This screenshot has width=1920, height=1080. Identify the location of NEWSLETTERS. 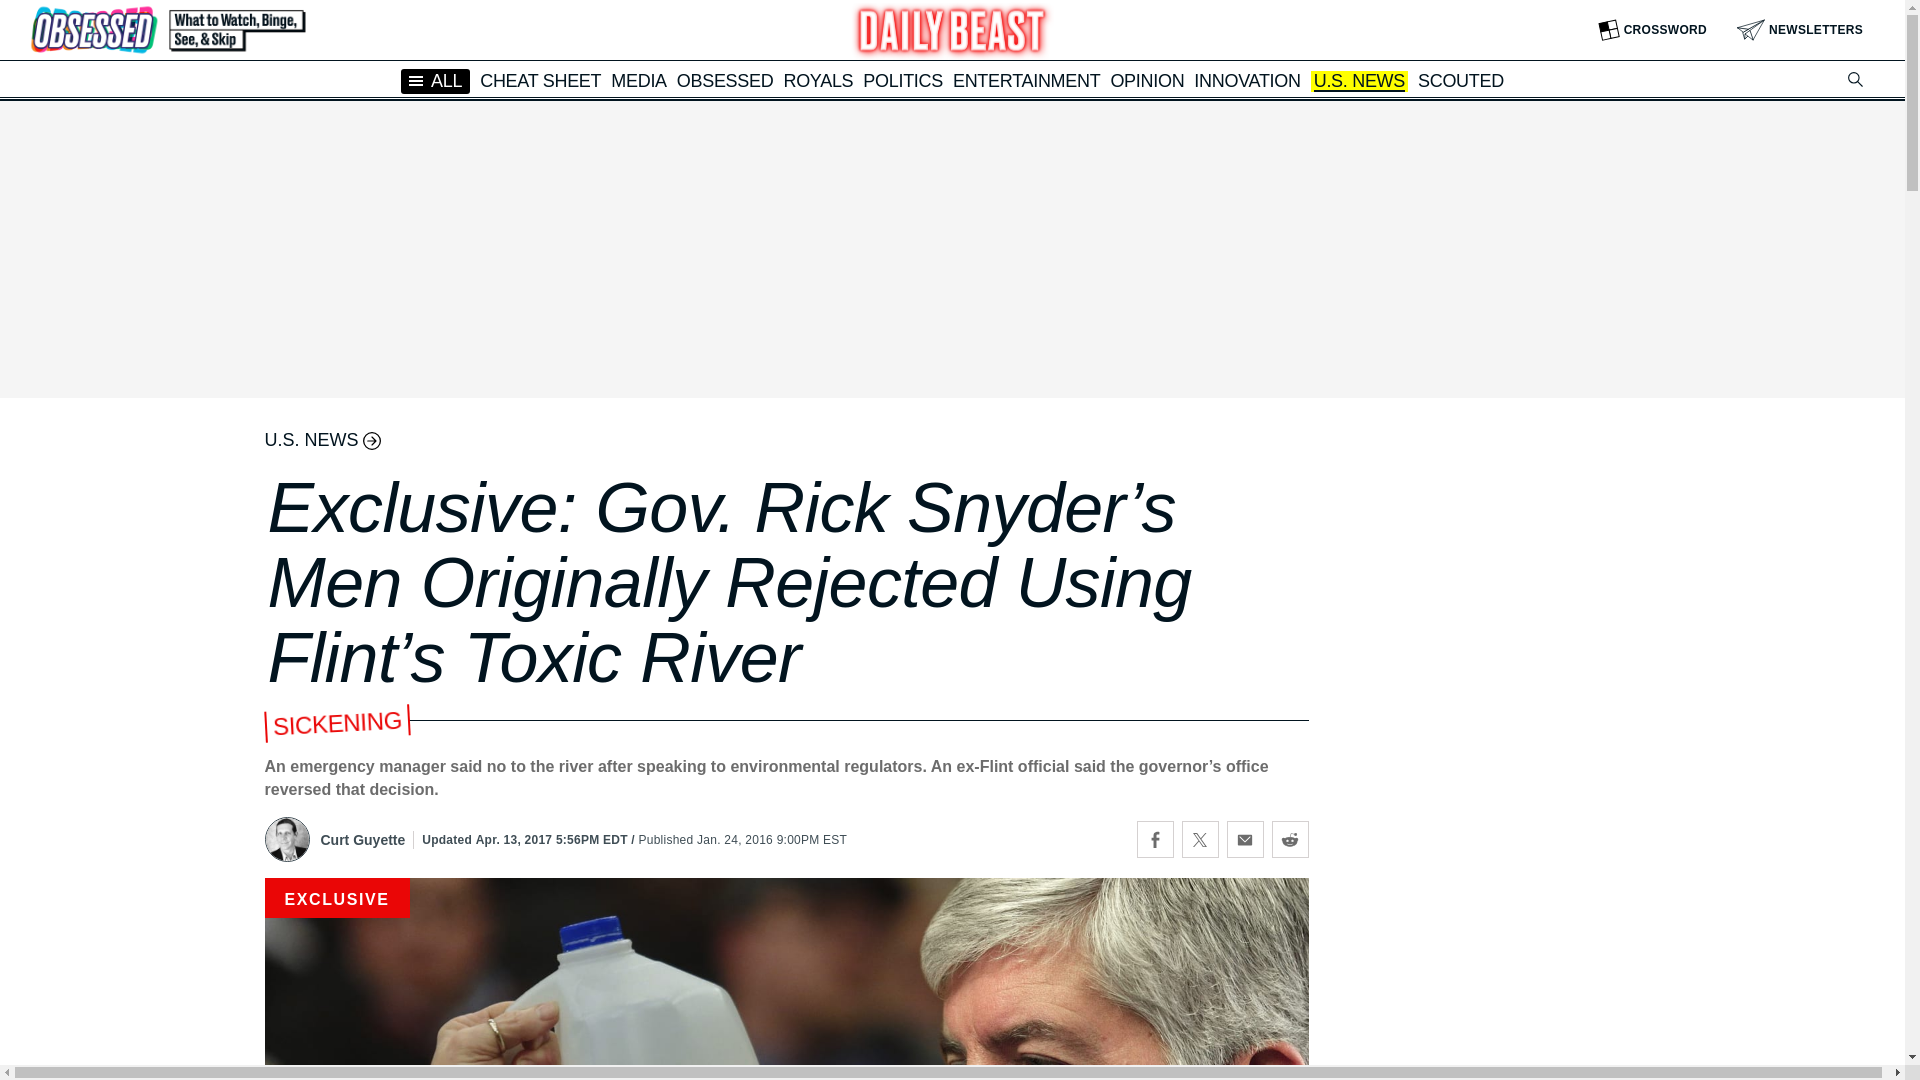
(1800, 30).